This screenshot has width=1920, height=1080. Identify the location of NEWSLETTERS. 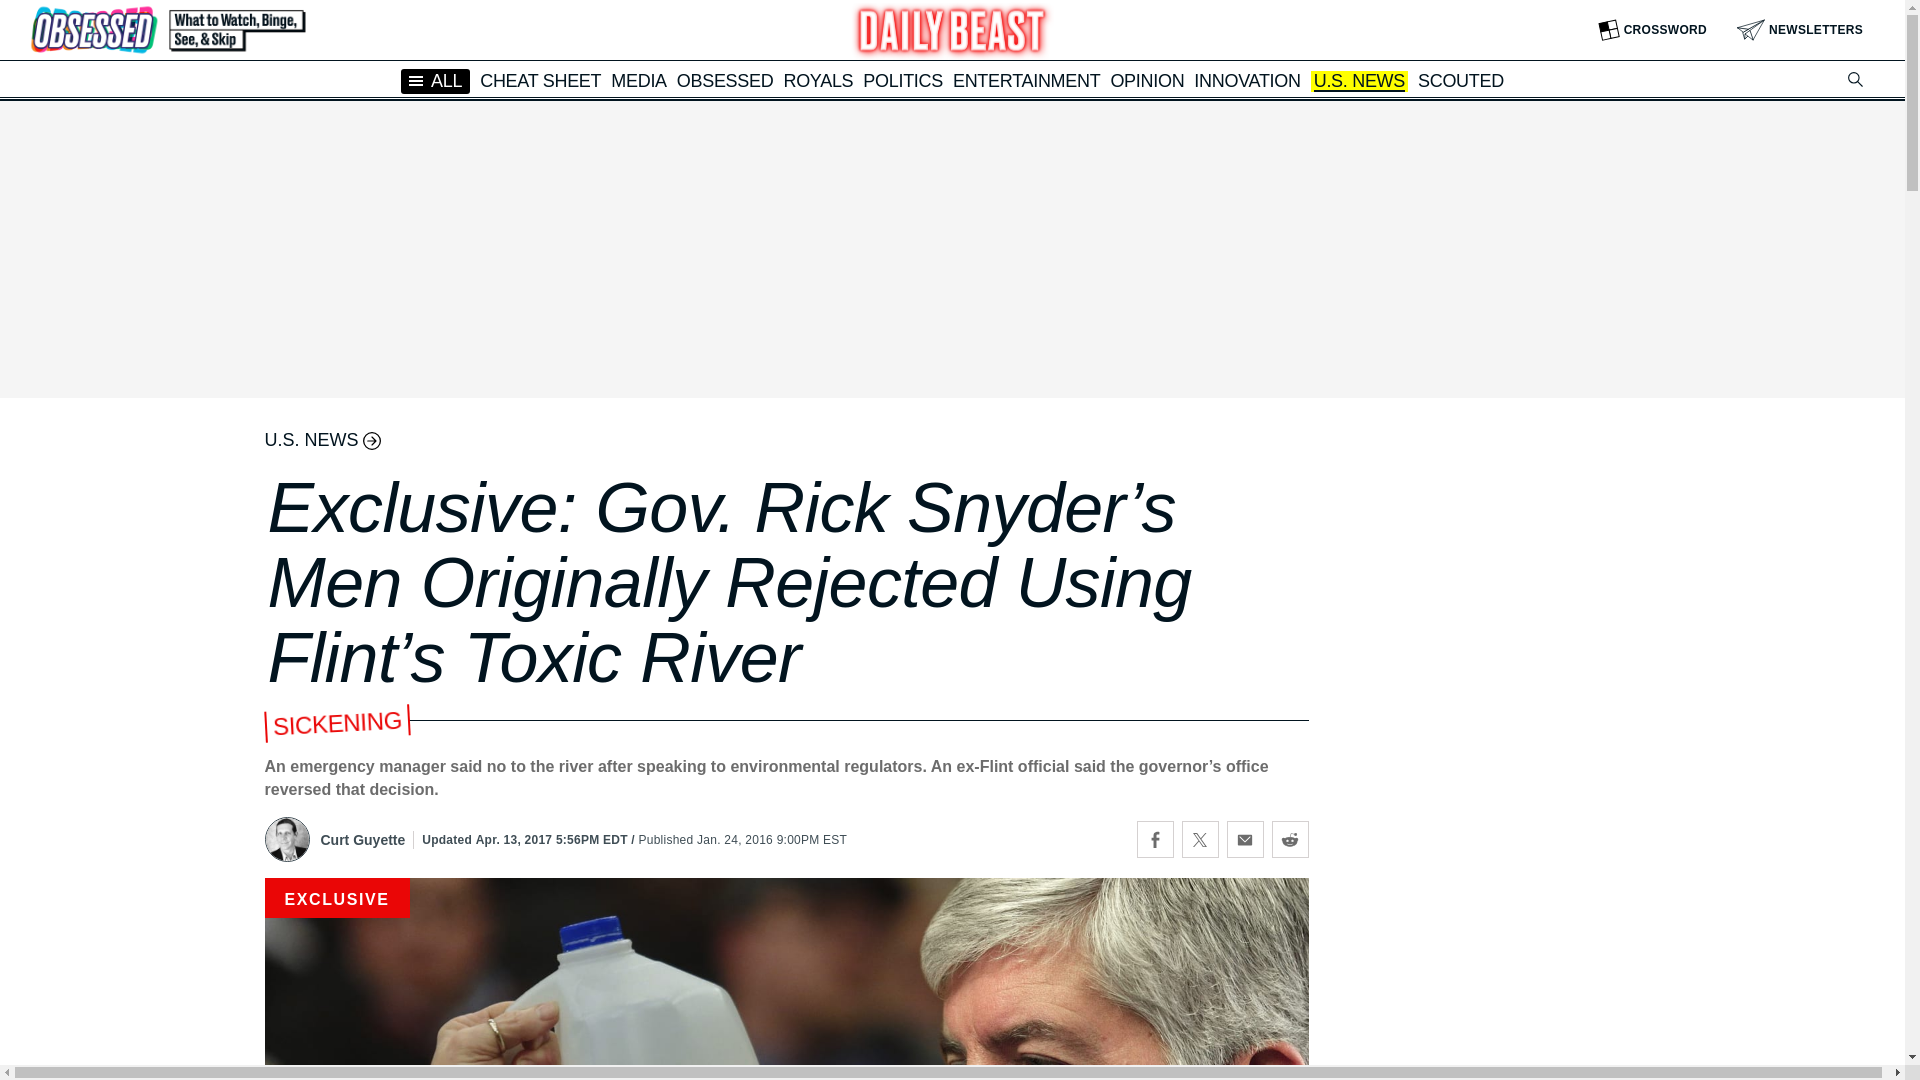
(1800, 30).